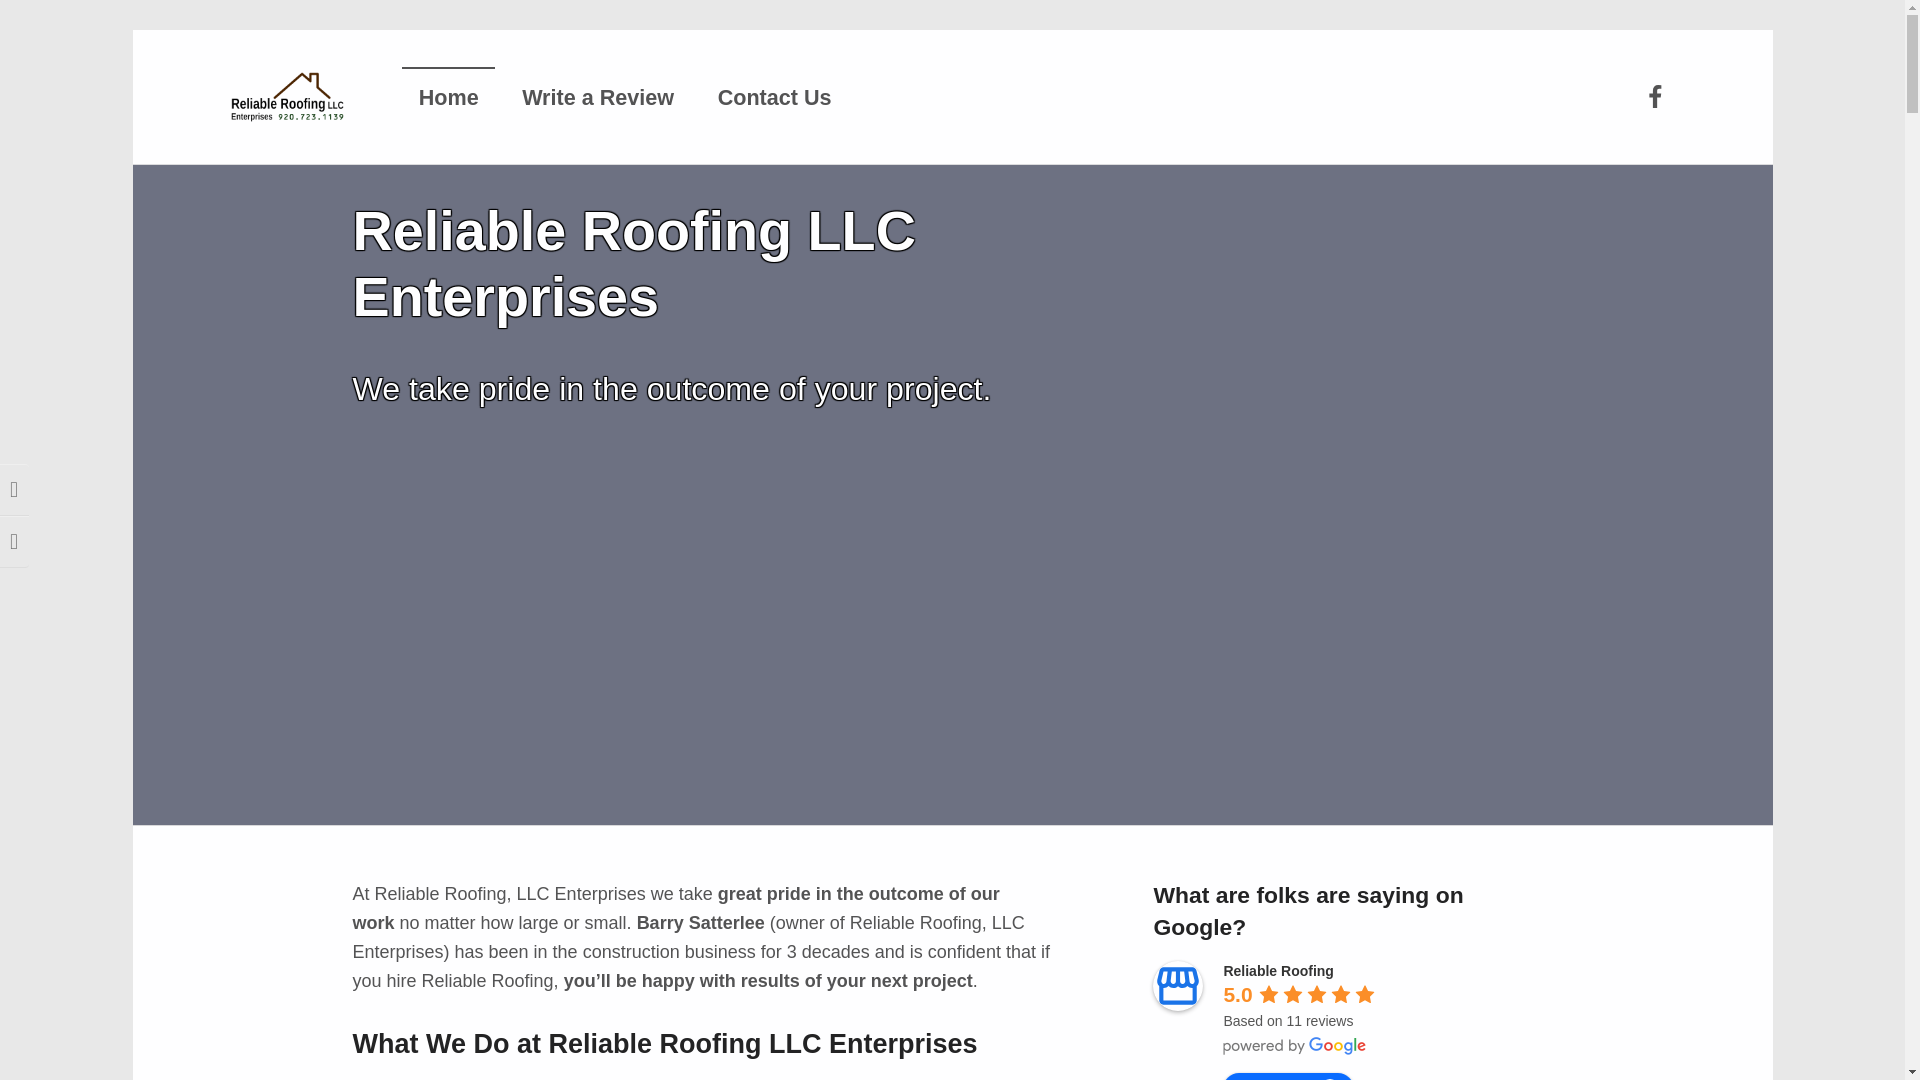  What do you see at coordinates (1288, 1076) in the screenshot?
I see `review us on` at bounding box center [1288, 1076].